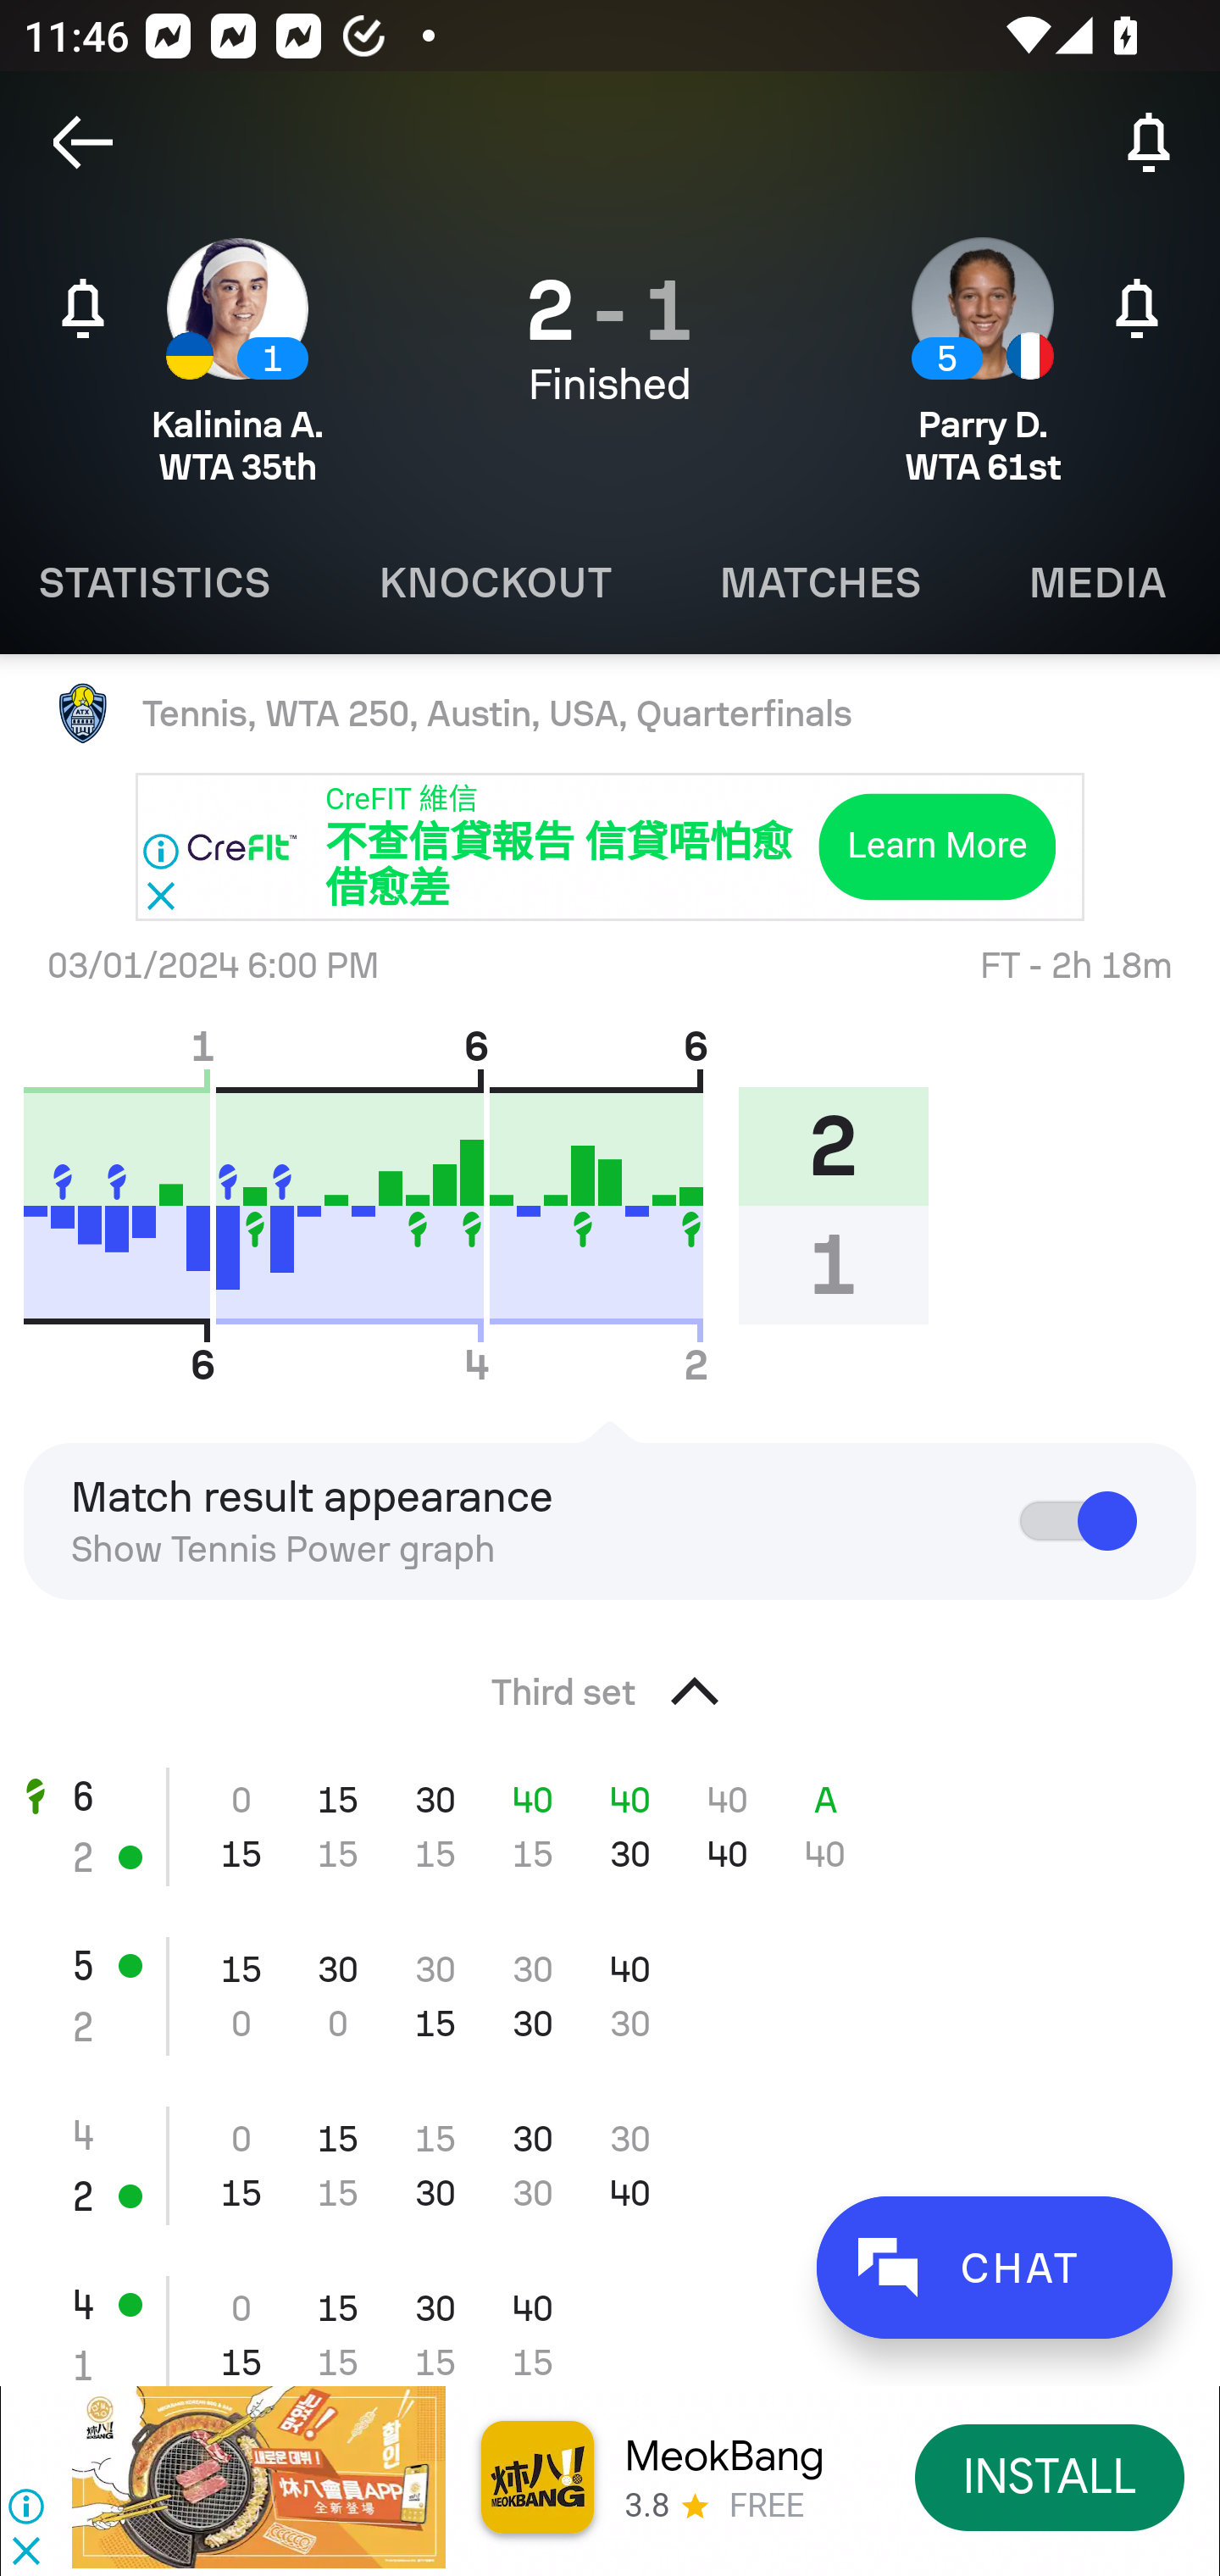  What do you see at coordinates (1051, 2476) in the screenshot?
I see `INSTALL` at bounding box center [1051, 2476].